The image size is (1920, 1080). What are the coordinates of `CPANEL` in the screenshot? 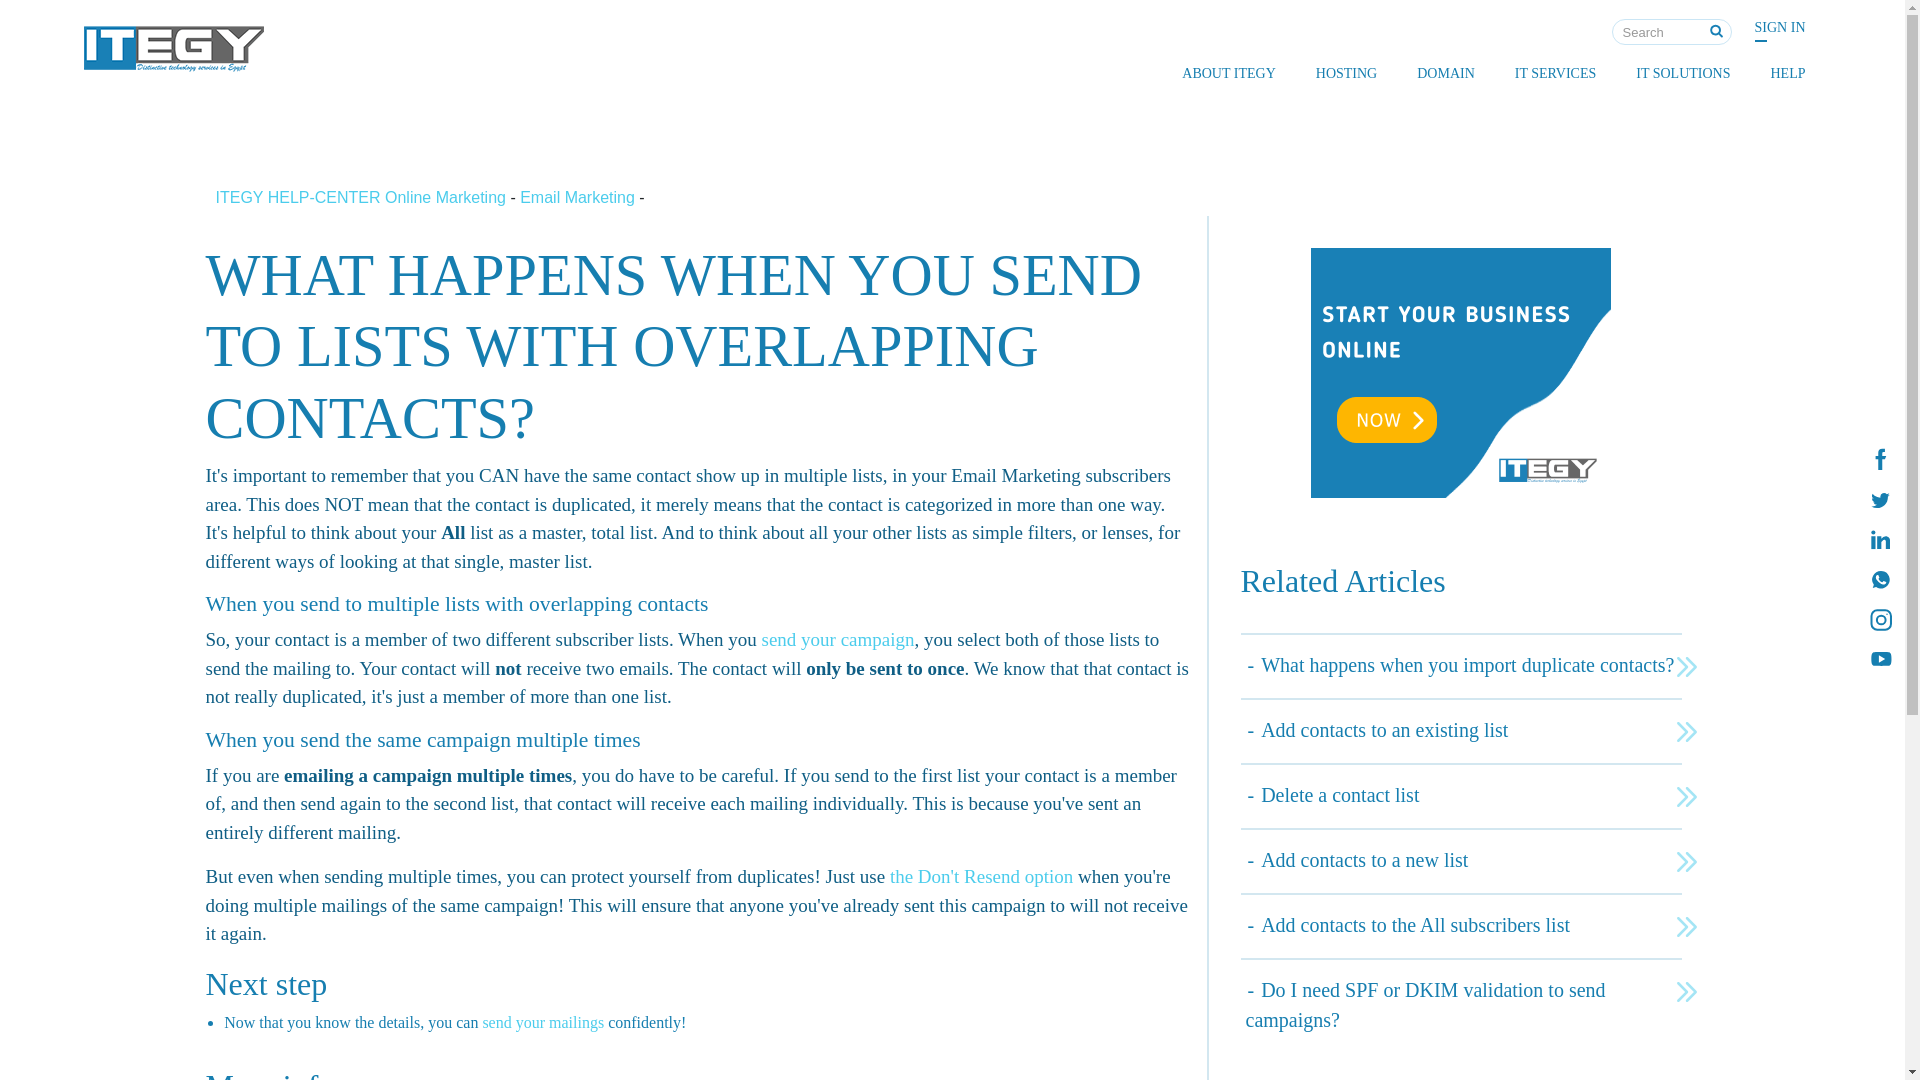 It's located at (1348, 109).